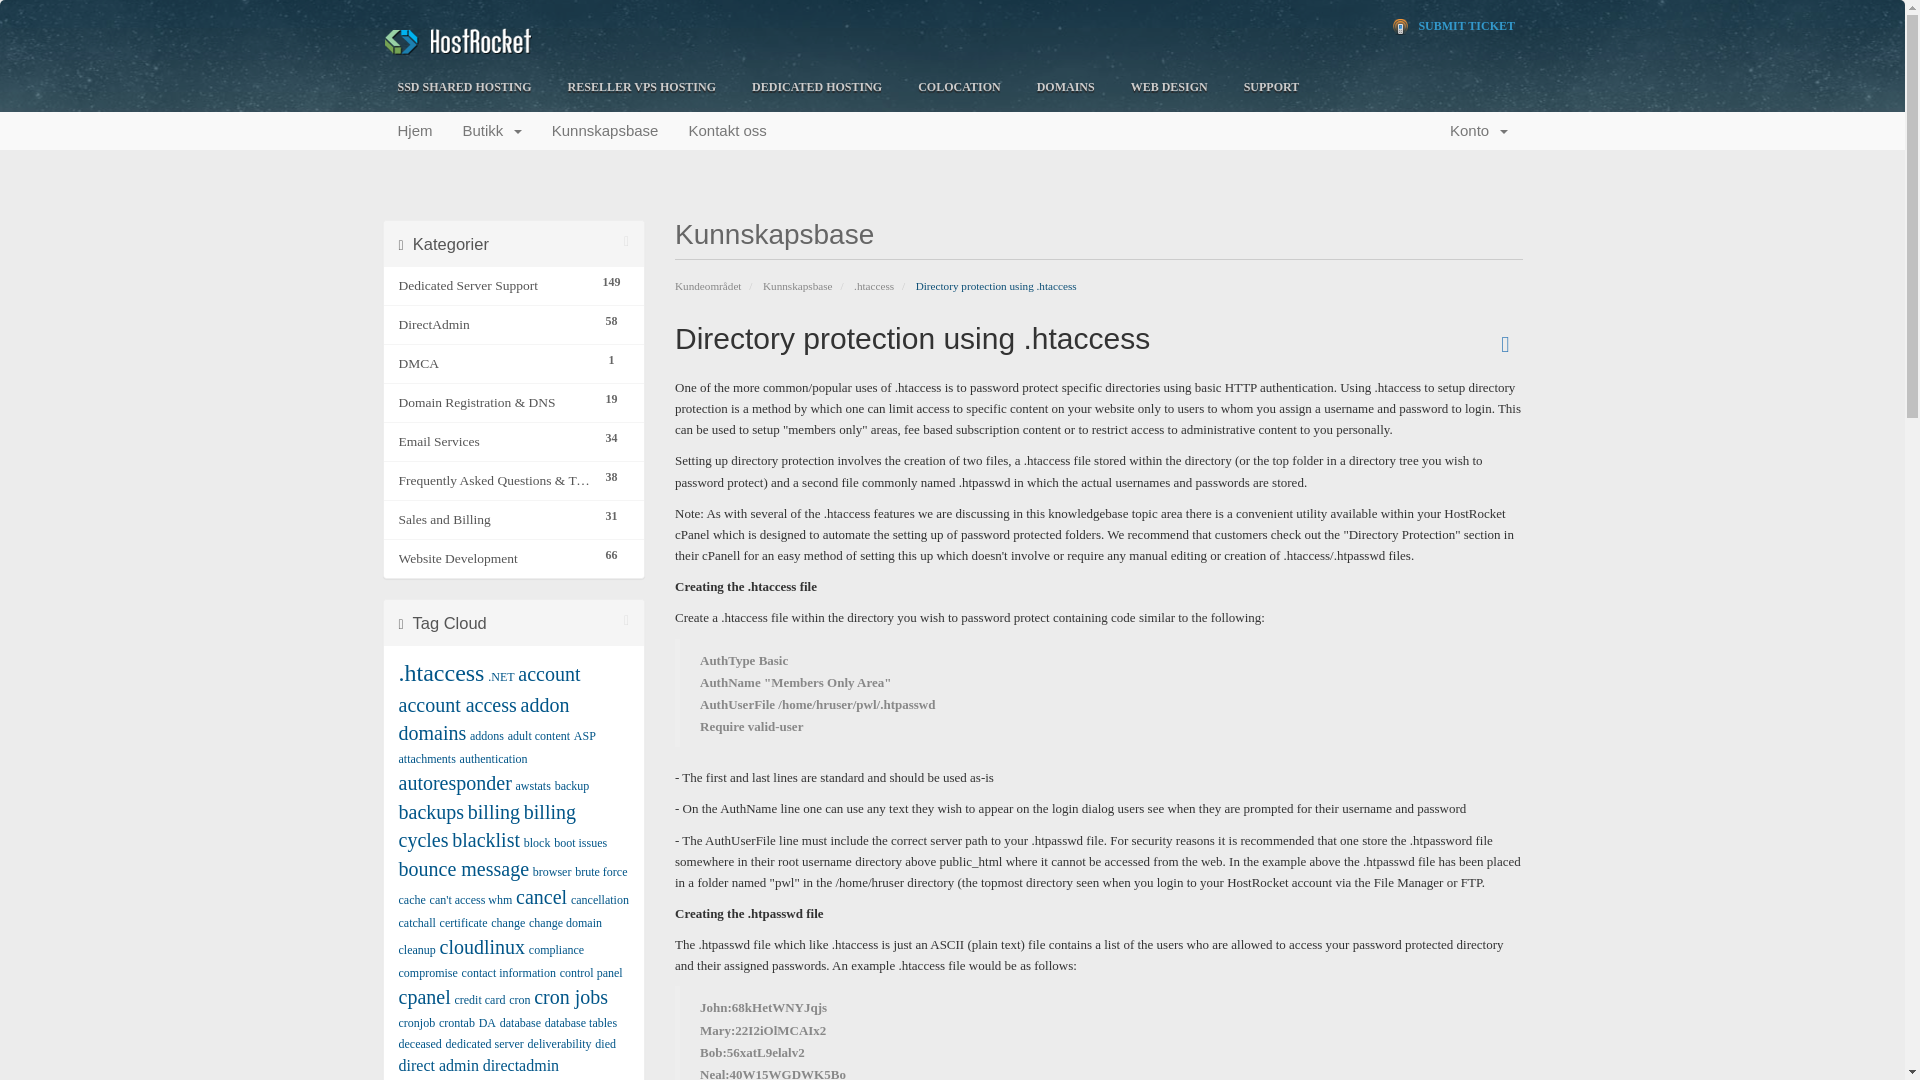 Image resolution: width=1920 pixels, height=1080 pixels. What do you see at coordinates (495, 441) in the screenshot?
I see `Email Services` at bounding box center [495, 441].